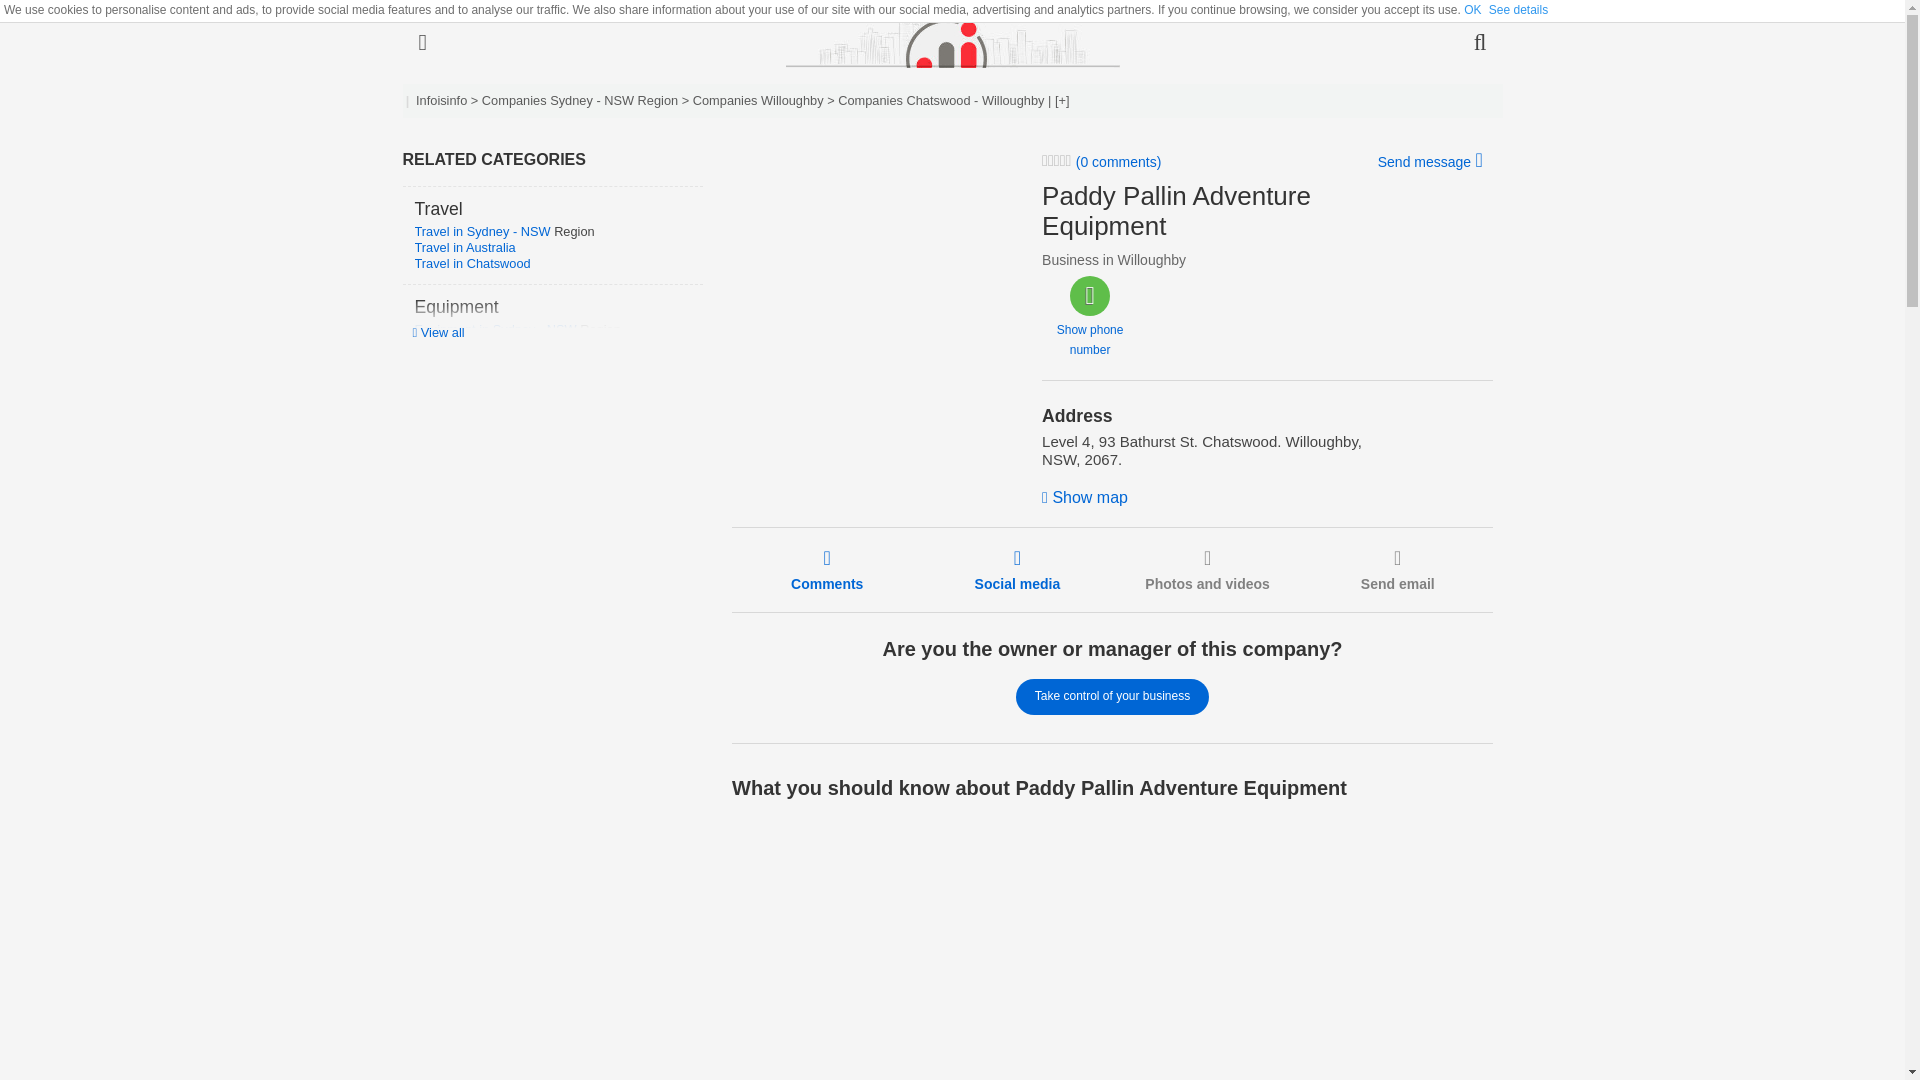  Describe the element at coordinates (496, 328) in the screenshot. I see `Equipment in Sydney - NSW` at that location.